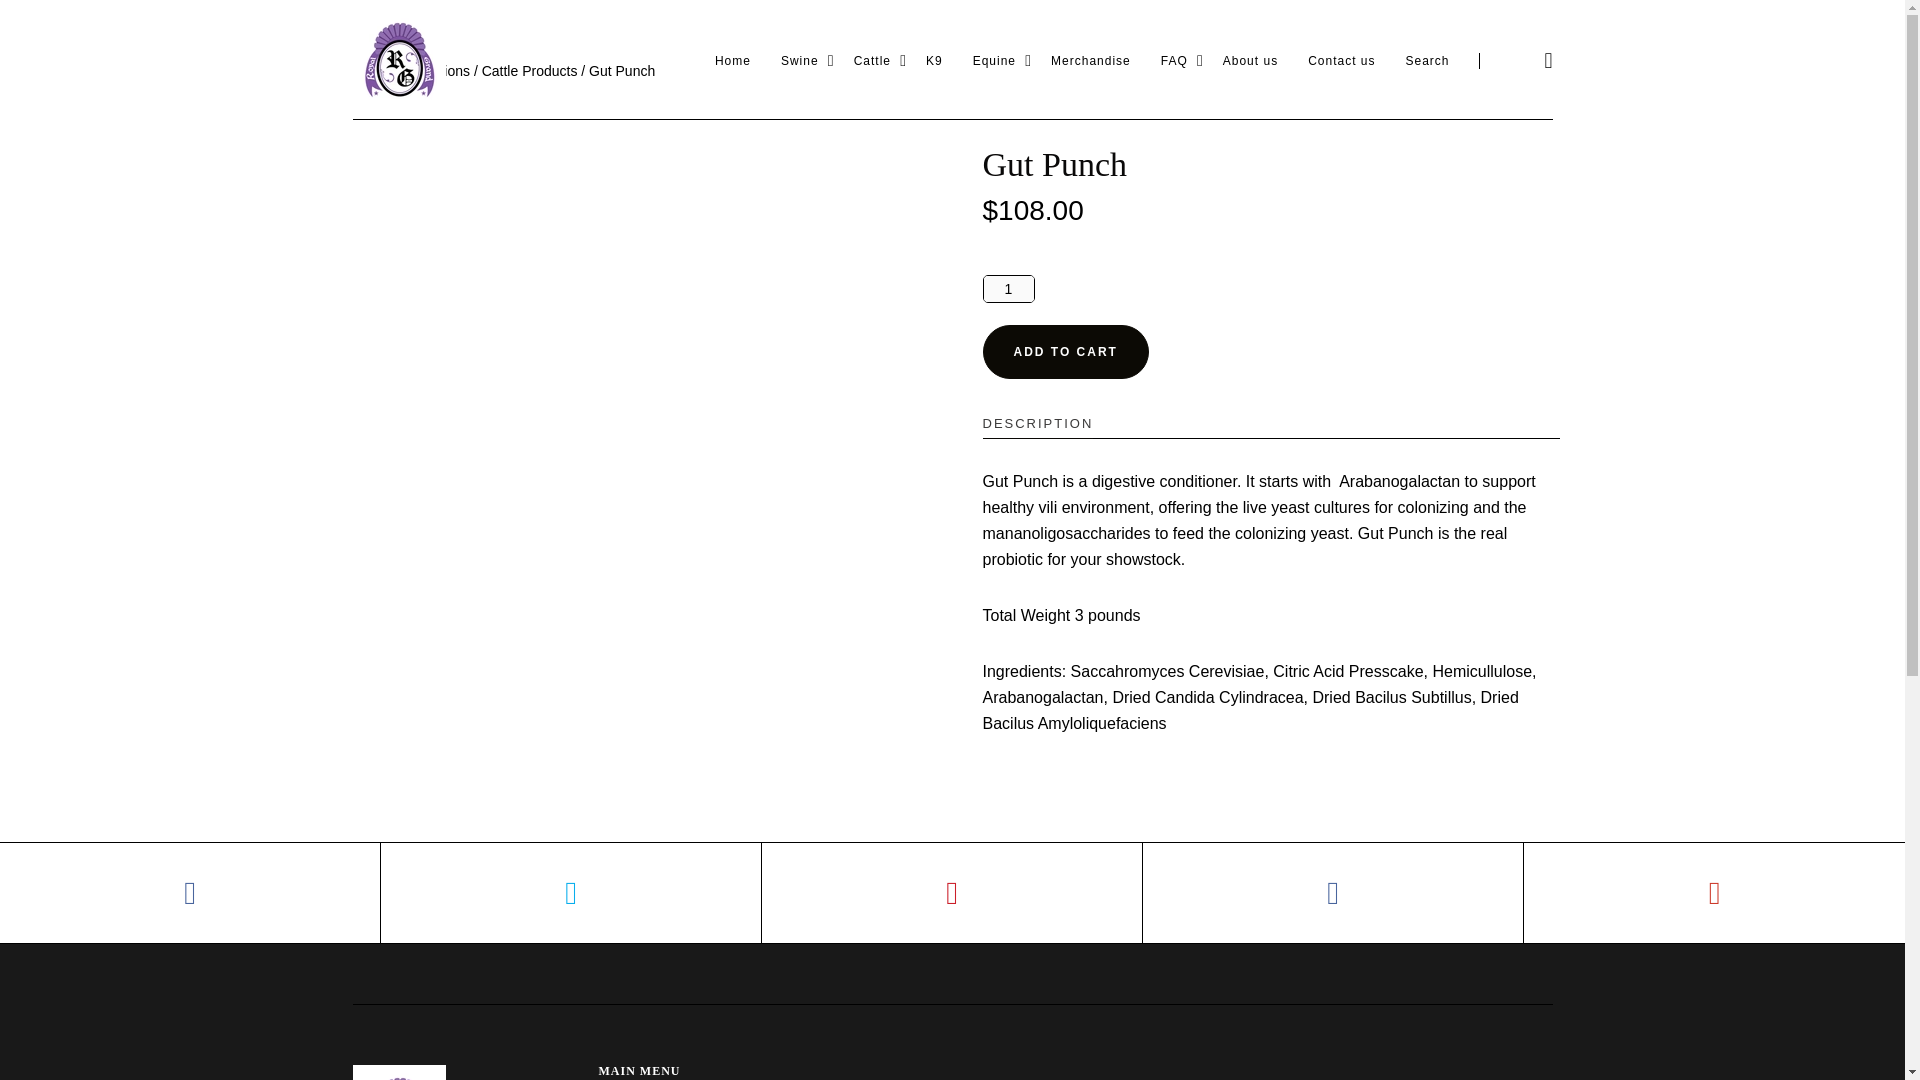 This screenshot has width=1920, height=1080. Describe the element at coordinates (1008, 289) in the screenshot. I see `1` at that location.